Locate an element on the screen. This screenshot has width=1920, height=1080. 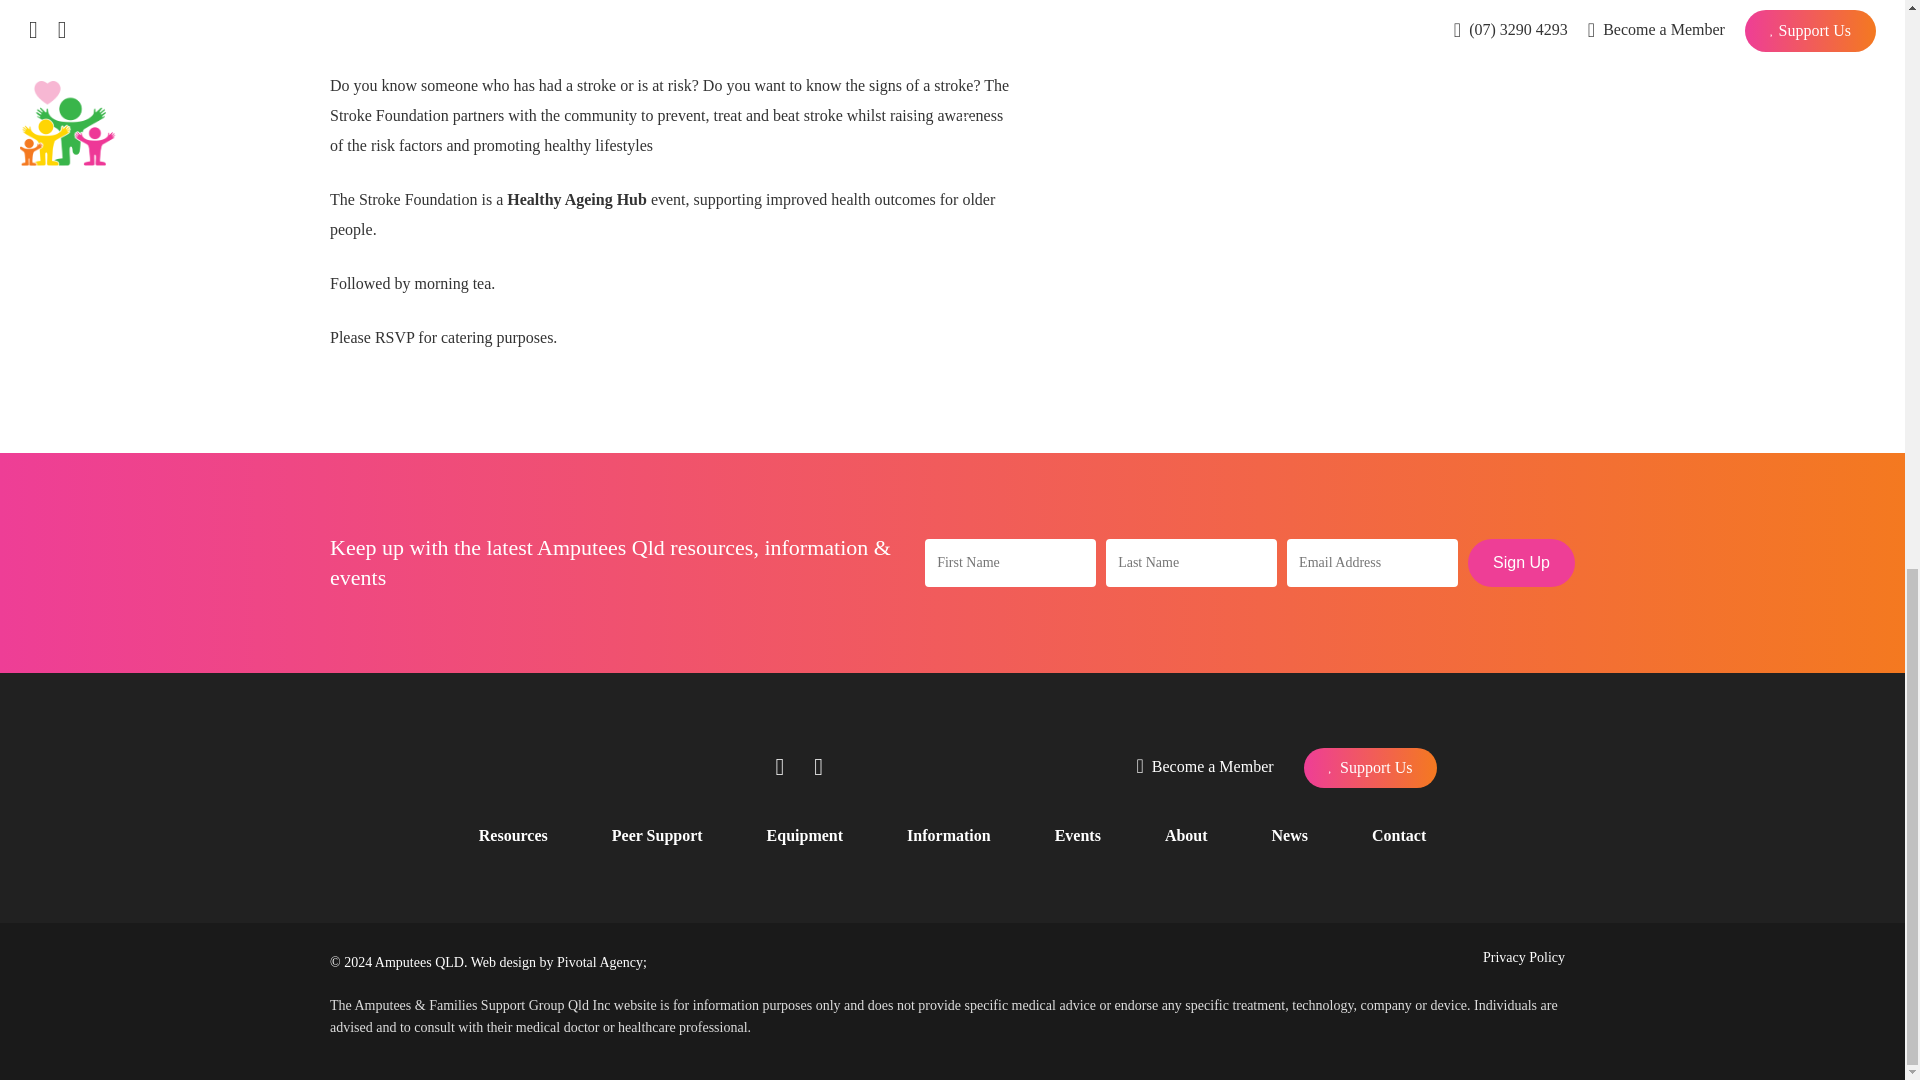
Sign Up is located at coordinates (1521, 562).